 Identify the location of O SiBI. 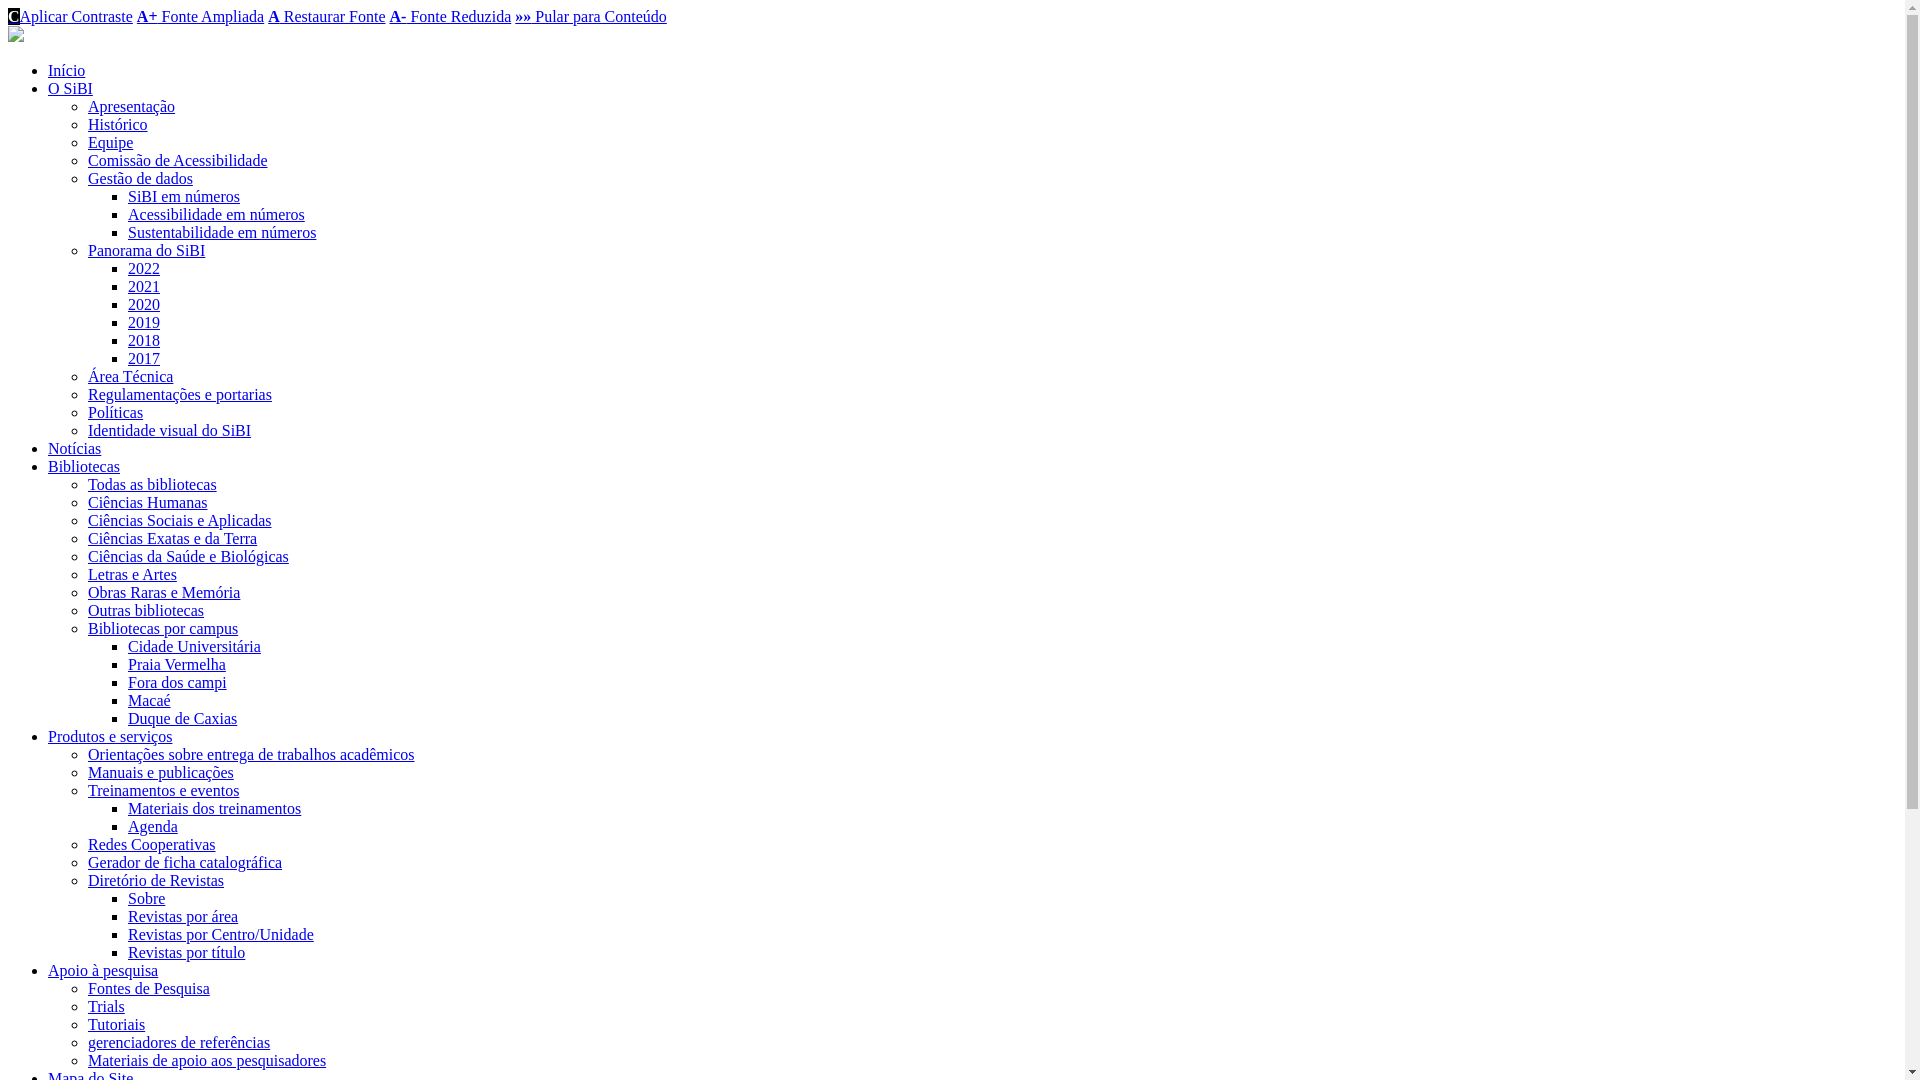
(70, 88).